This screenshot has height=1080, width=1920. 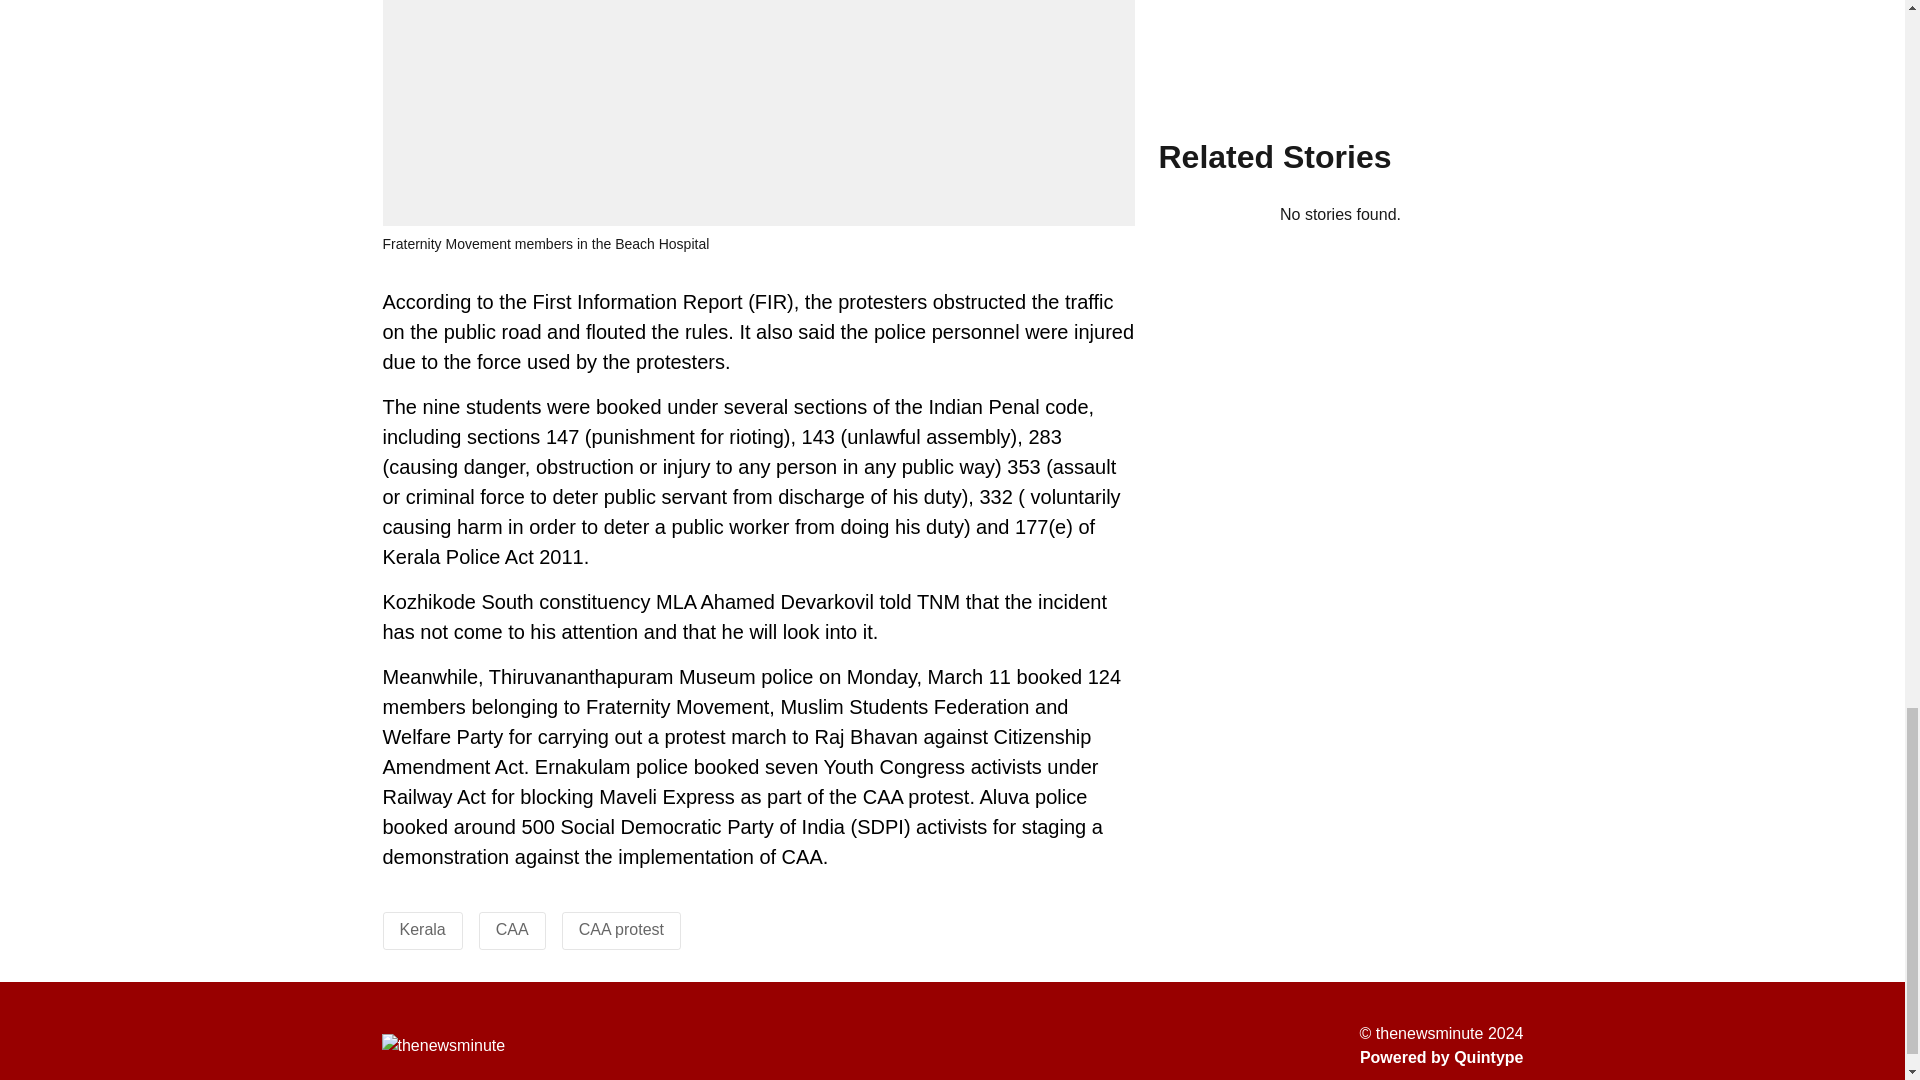 What do you see at coordinates (1442, 1058) in the screenshot?
I see `Powered by Quintype` at bounding box center [1442, 1058].